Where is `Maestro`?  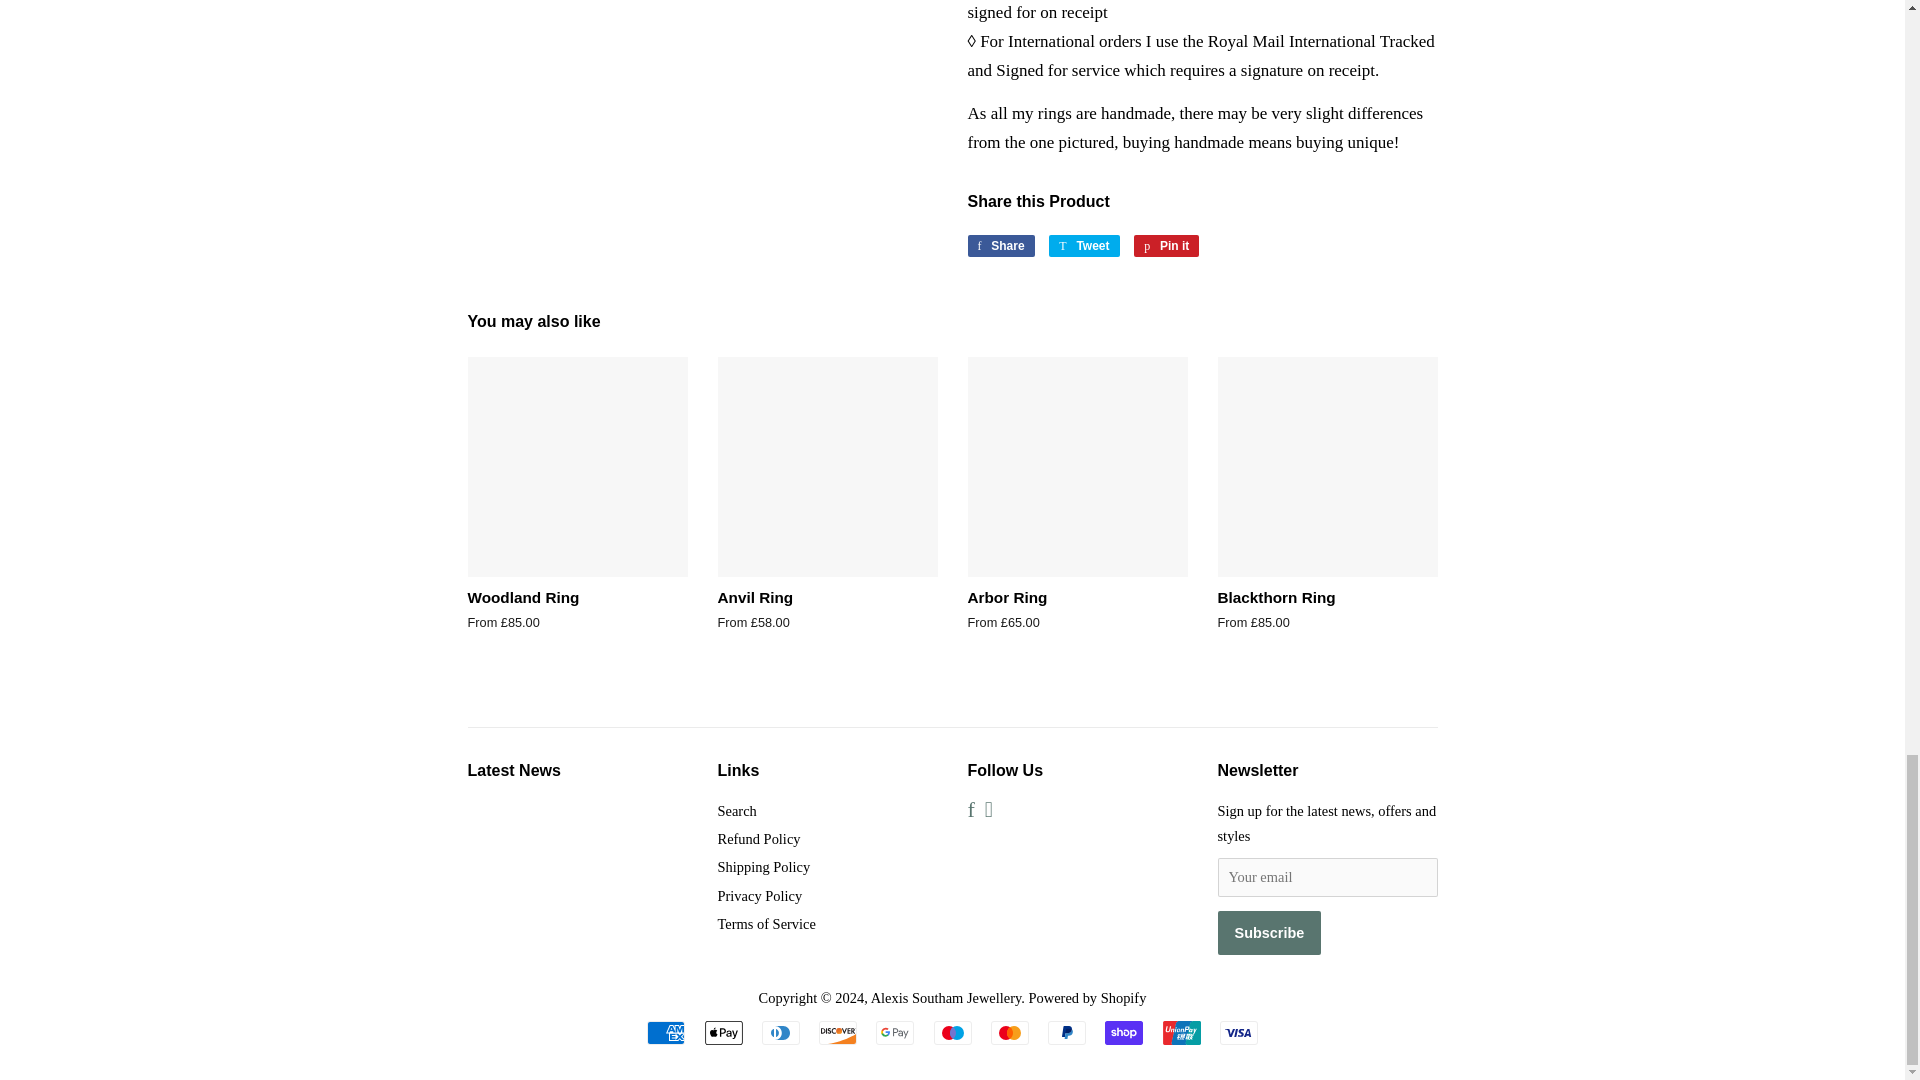
Maestro is located at coordinates (1166, 246).